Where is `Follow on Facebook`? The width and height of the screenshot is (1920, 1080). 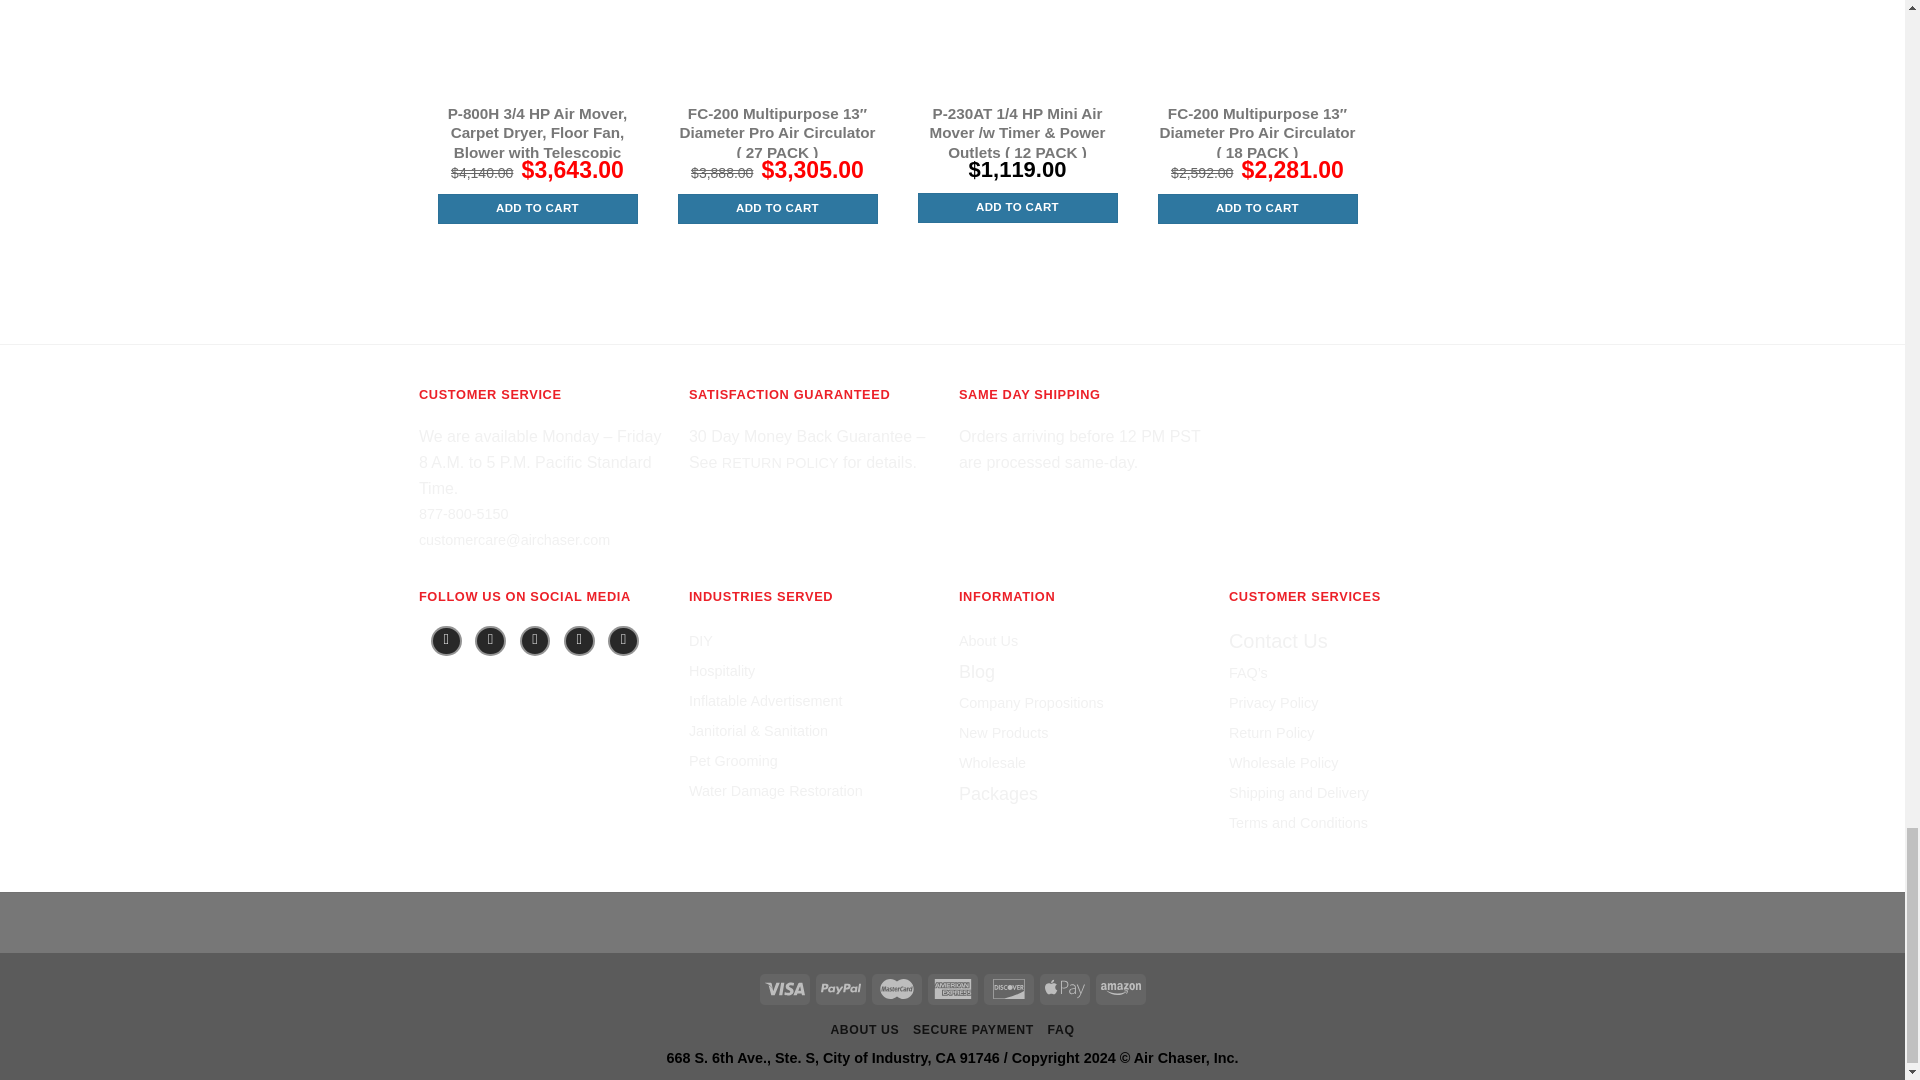
Follow on Facebook is located at coordinates (446, 641).